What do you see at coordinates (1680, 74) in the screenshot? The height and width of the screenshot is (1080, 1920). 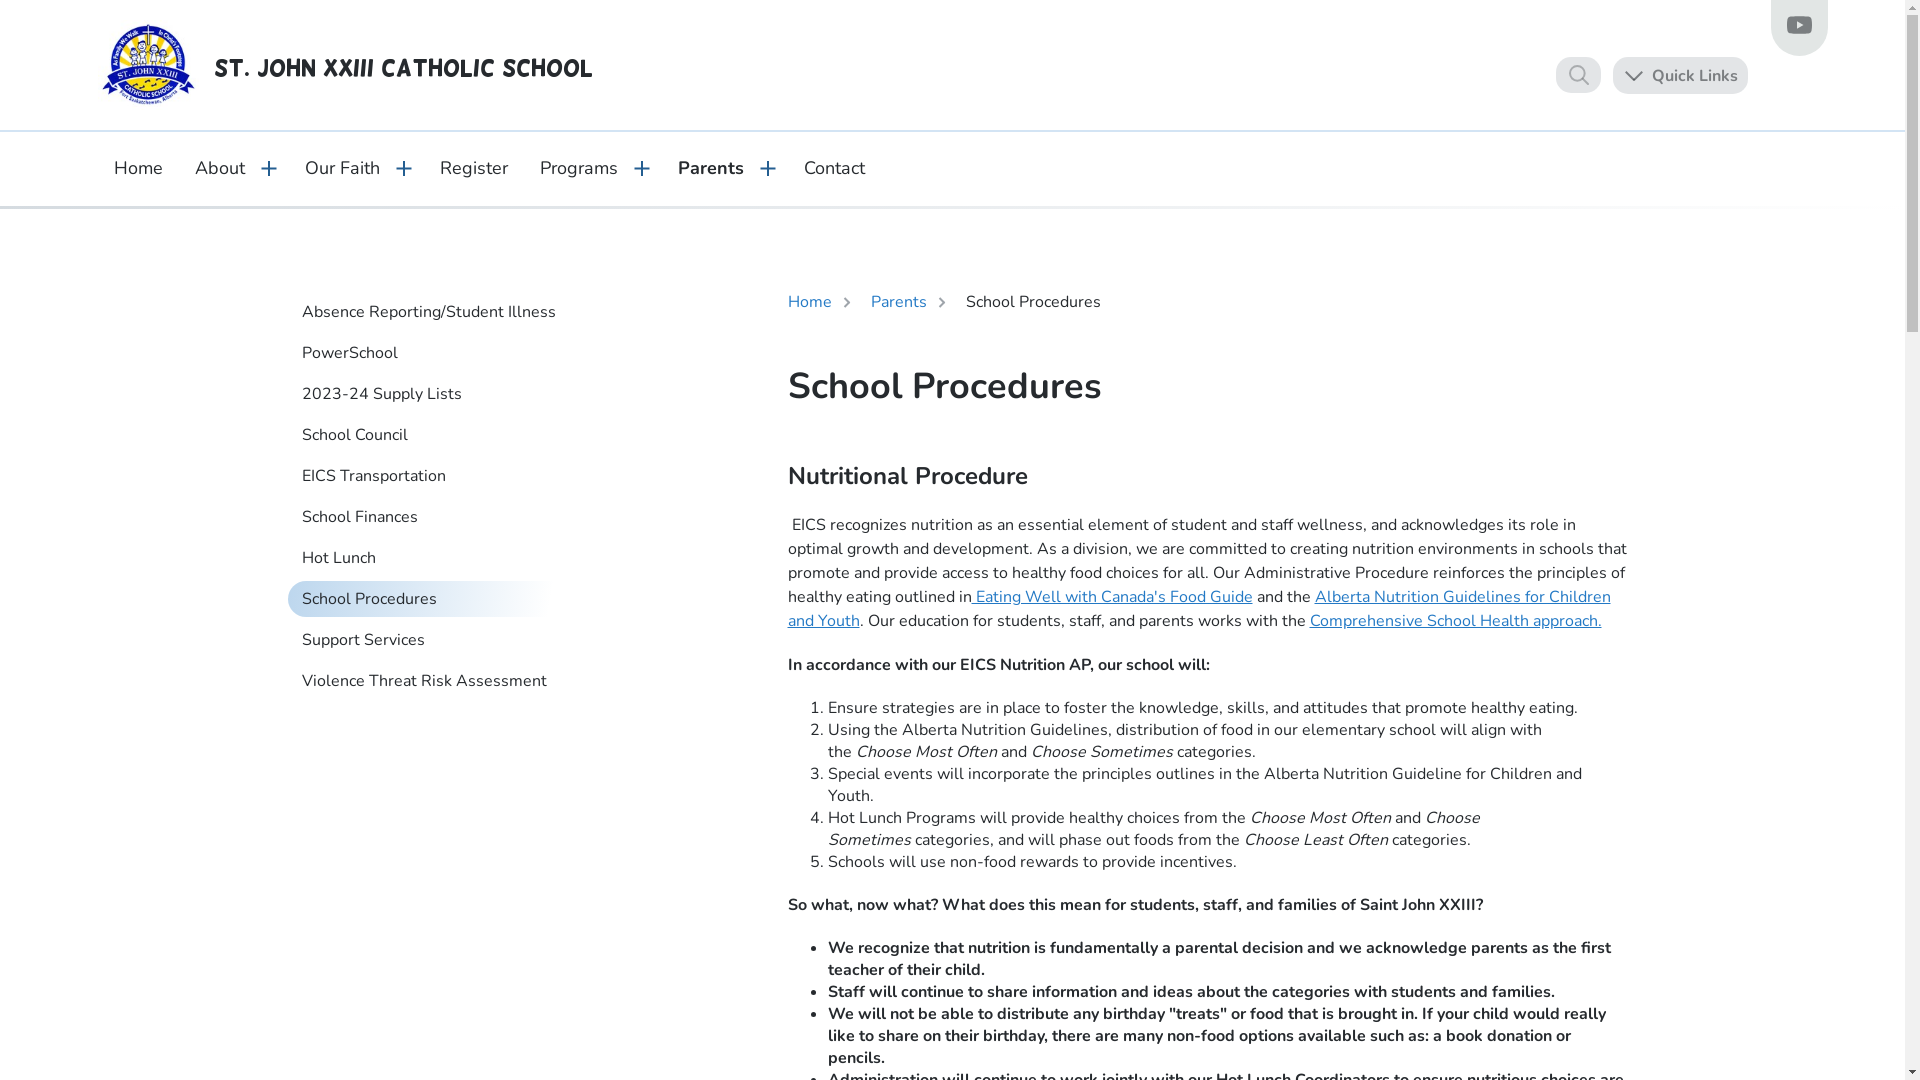 I see `Quick Links` at bounding box center [1680, 74].